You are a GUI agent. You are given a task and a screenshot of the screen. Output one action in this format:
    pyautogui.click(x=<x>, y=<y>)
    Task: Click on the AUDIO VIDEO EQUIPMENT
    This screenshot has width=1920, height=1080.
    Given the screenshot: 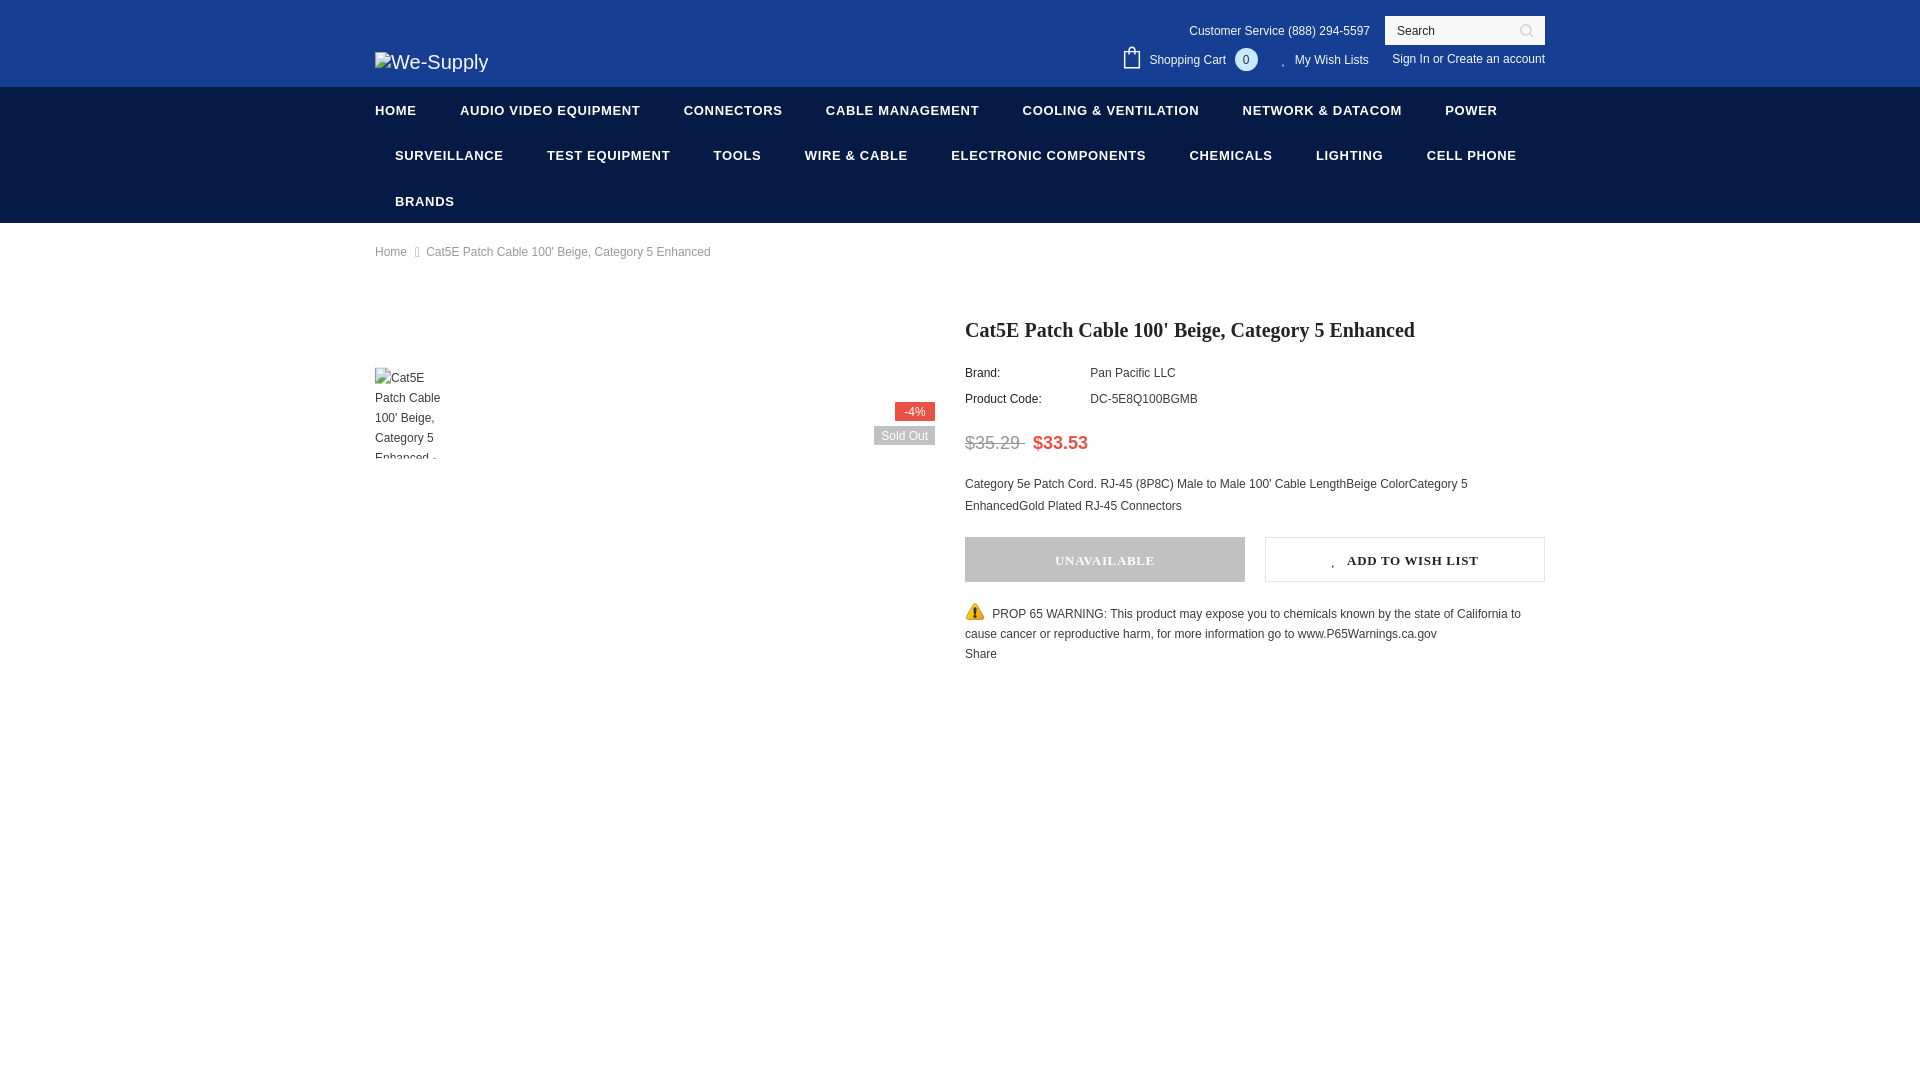 What is the action you would take?
    pyautogui.click(x=550, y=109)
    